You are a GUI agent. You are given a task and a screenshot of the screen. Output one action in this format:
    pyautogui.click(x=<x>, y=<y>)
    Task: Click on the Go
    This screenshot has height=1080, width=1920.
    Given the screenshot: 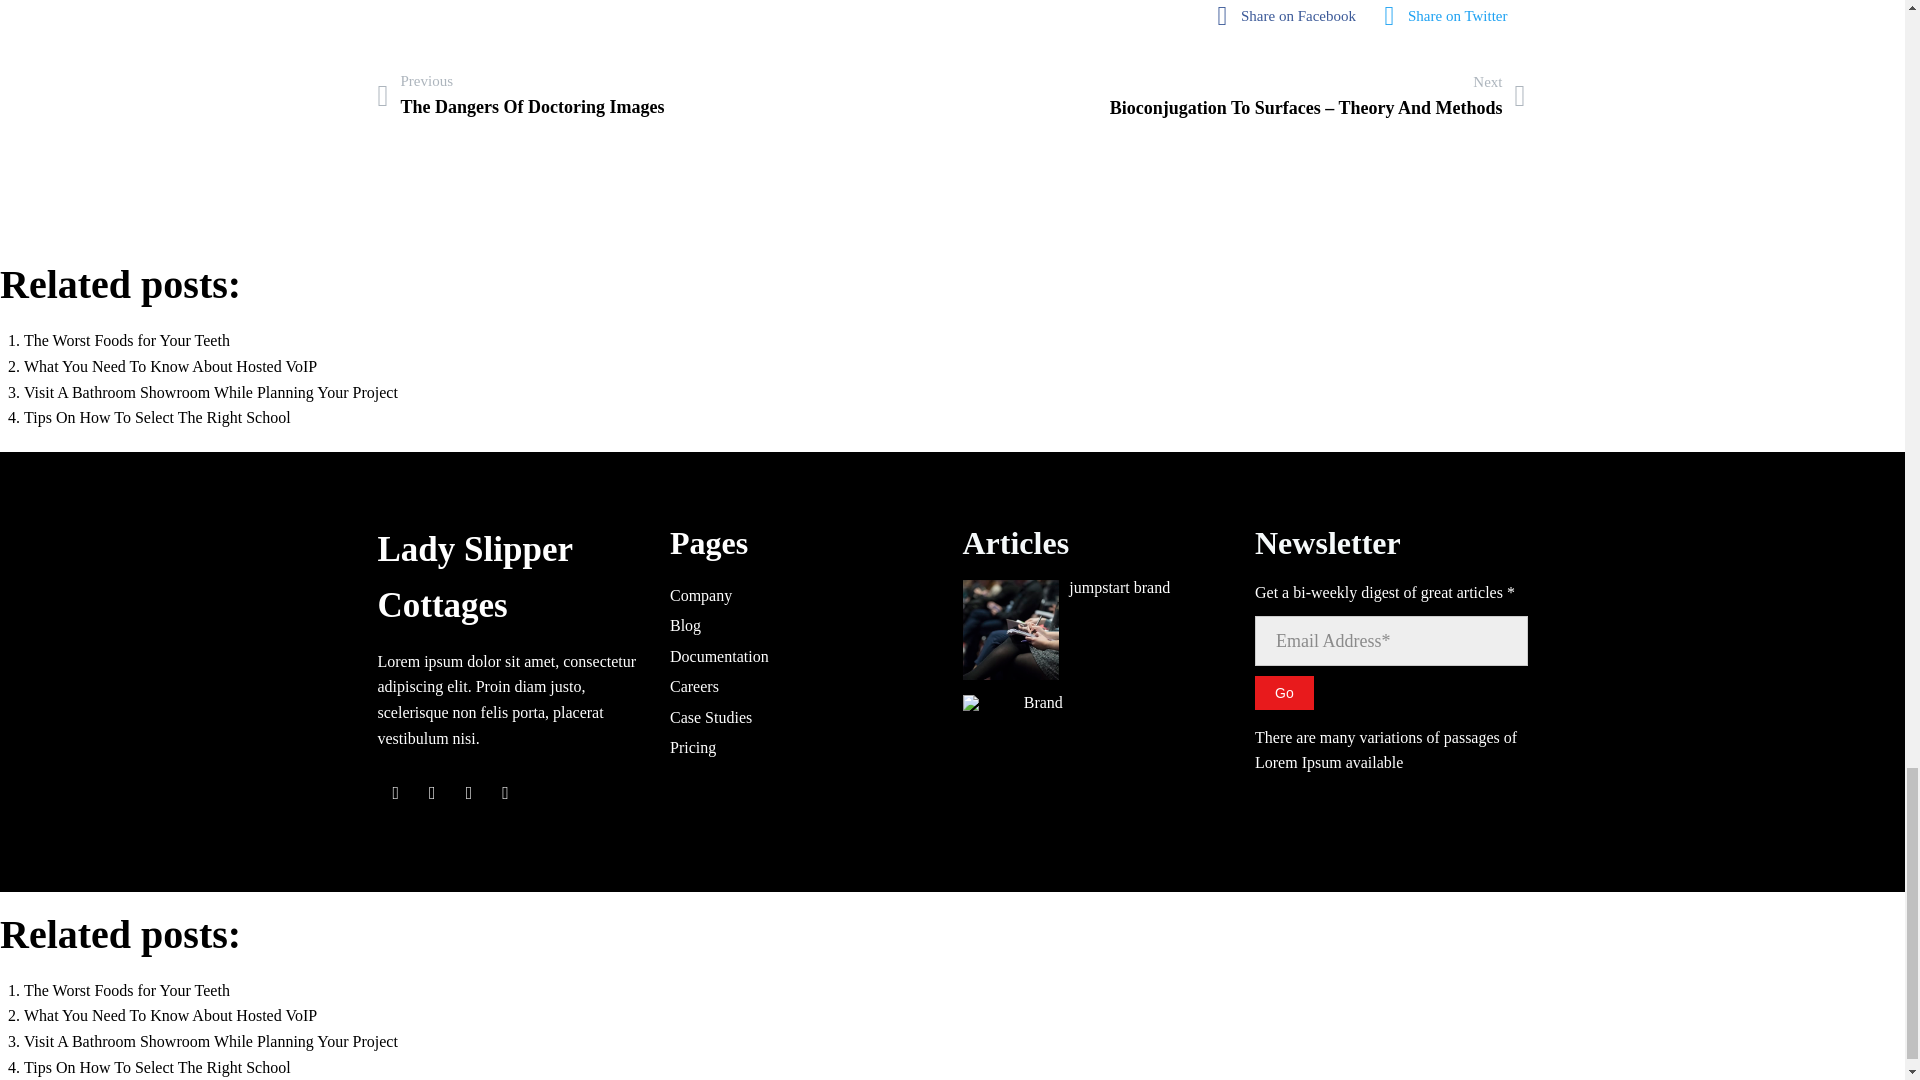 What is the action you would take?
    pyautogui.click(x=1292, y=16)
    